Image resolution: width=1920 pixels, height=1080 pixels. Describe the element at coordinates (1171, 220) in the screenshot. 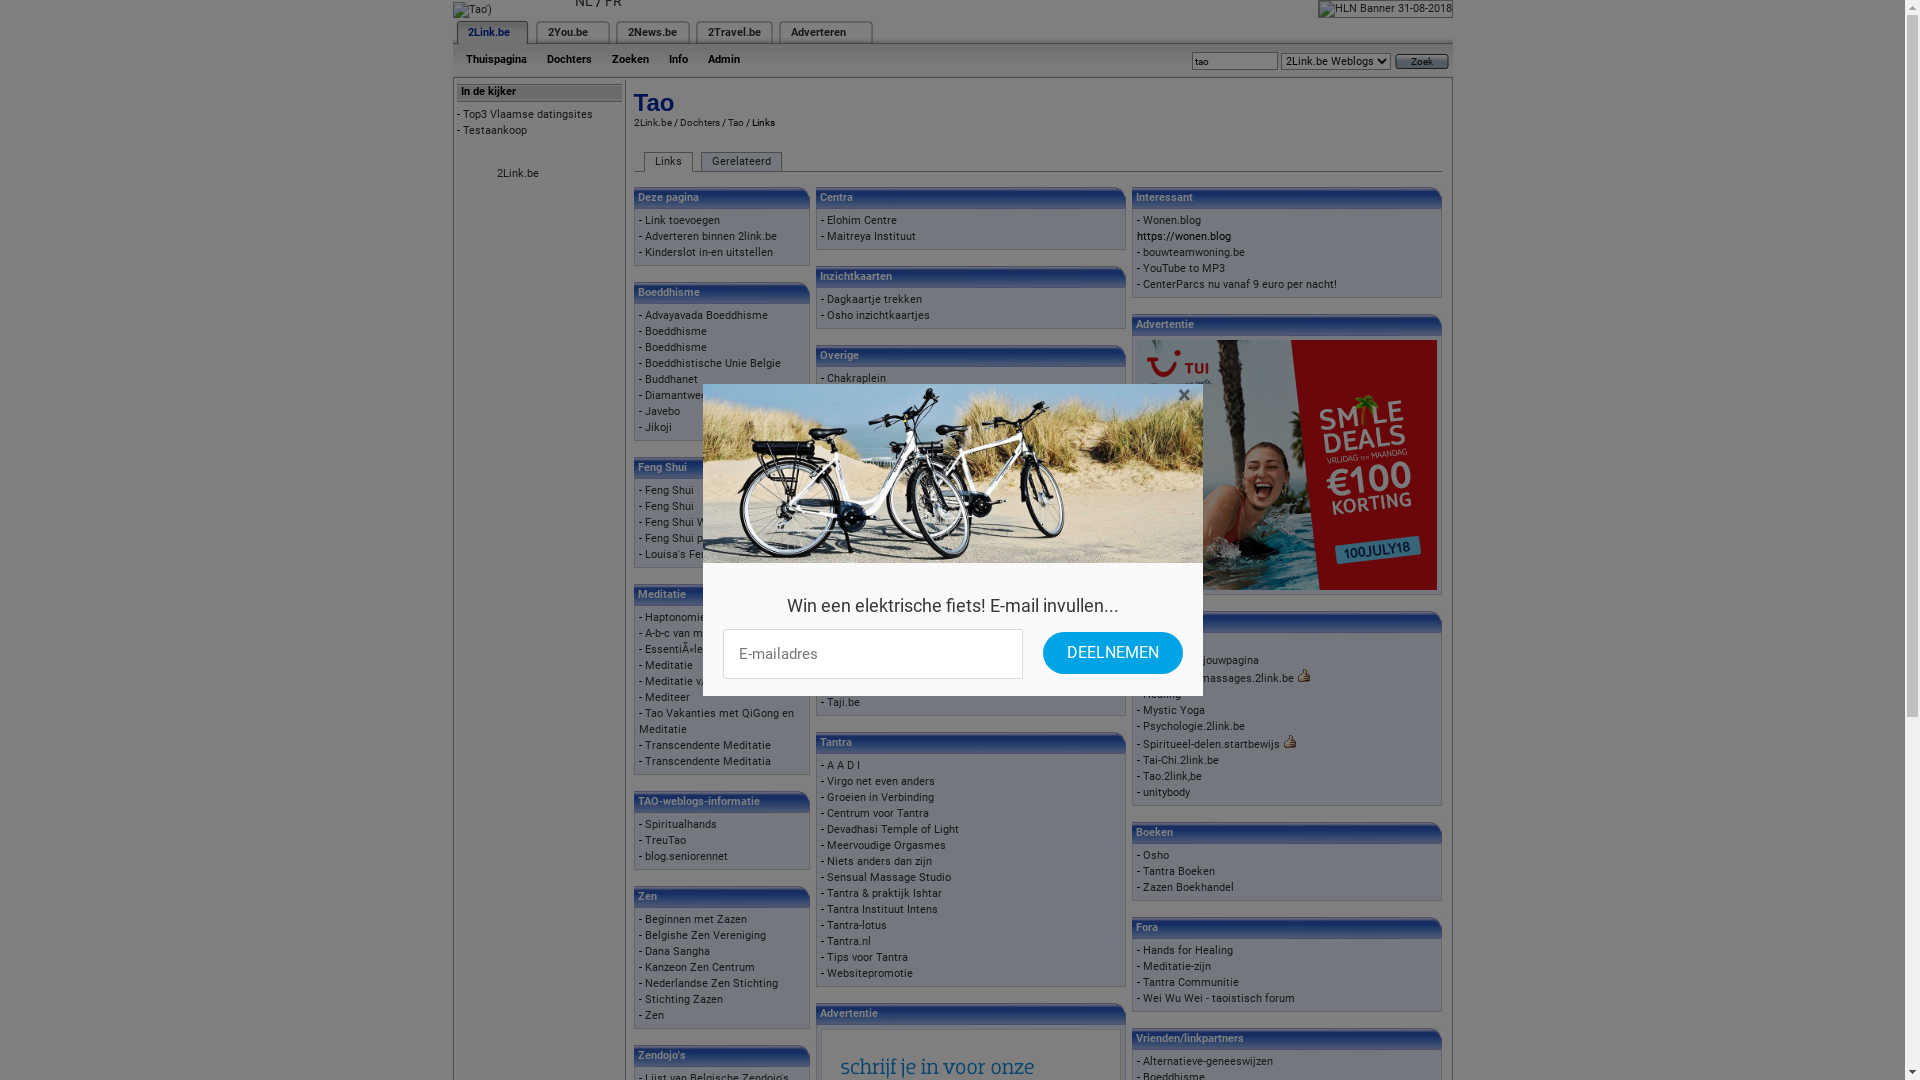

I see `Wonen.blog` at that location.